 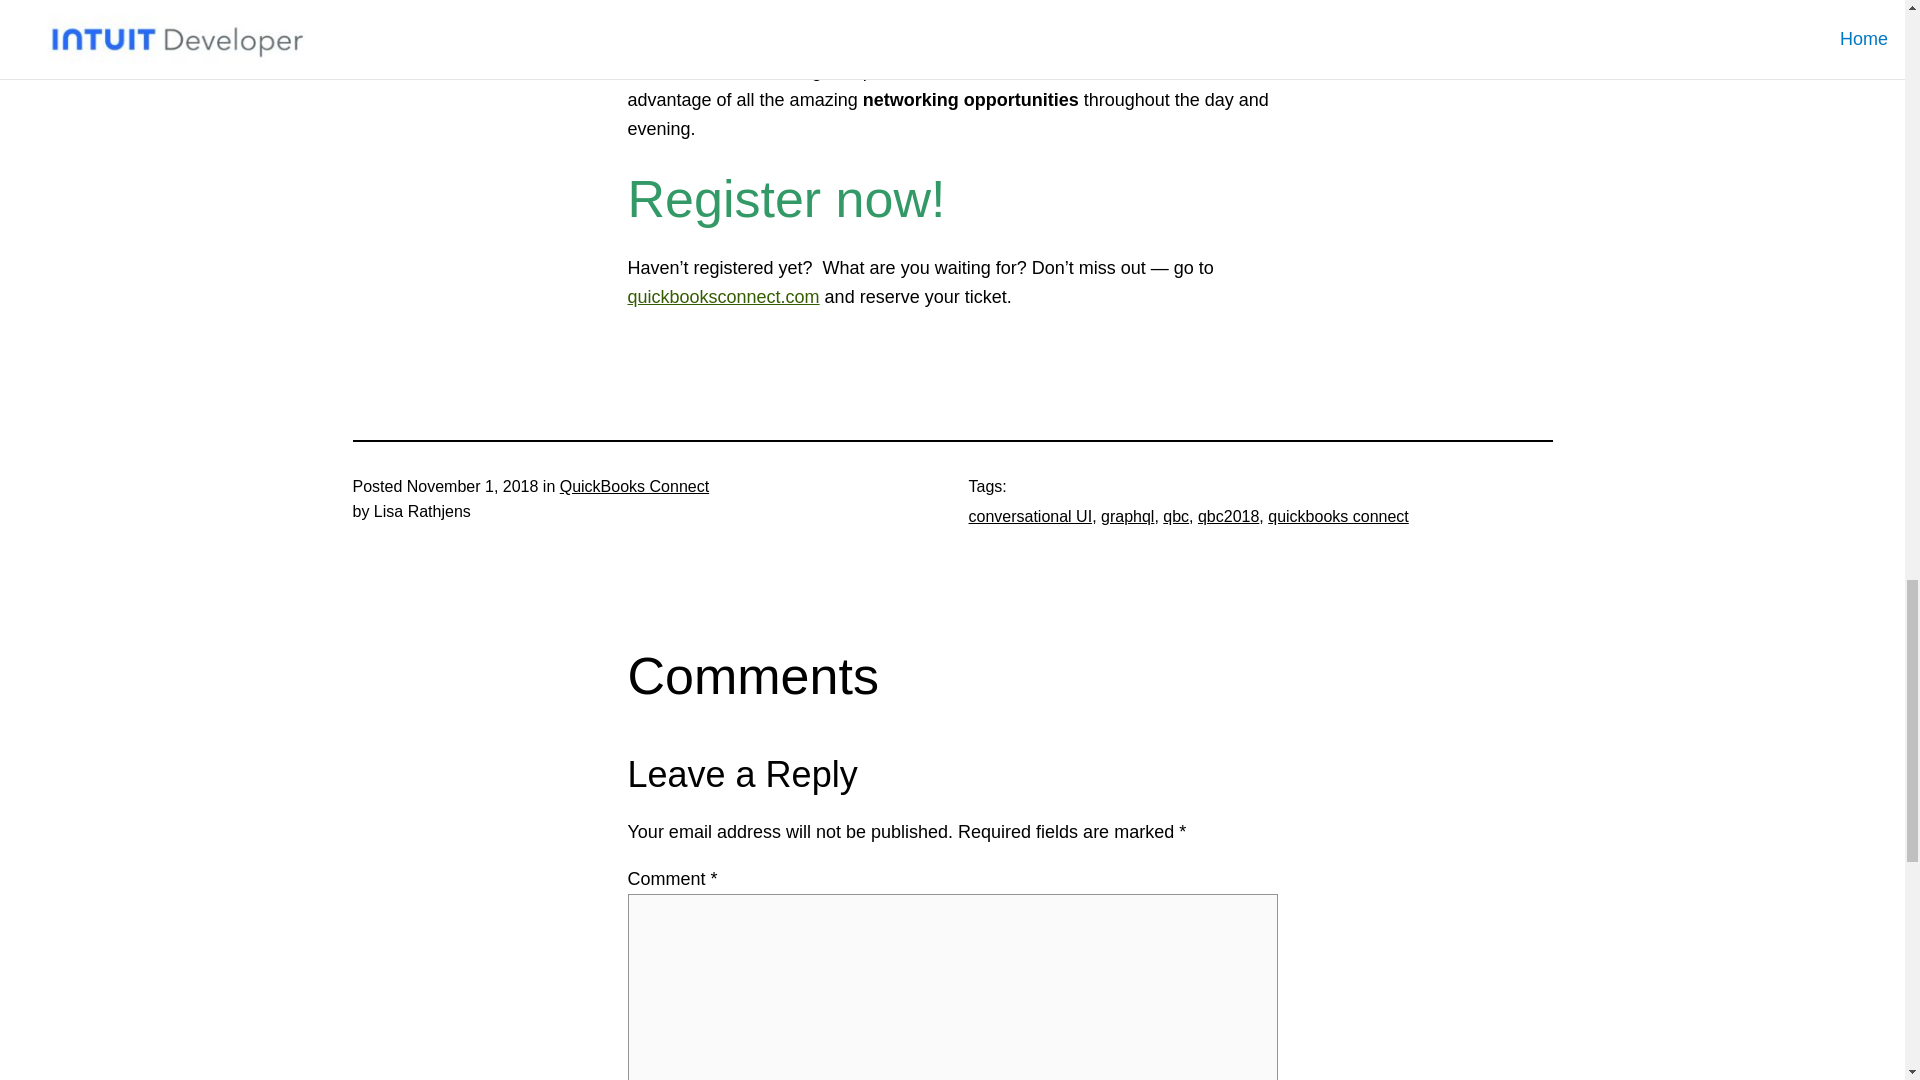 I want to click on qbc2018, so click(x=1228, y=516).